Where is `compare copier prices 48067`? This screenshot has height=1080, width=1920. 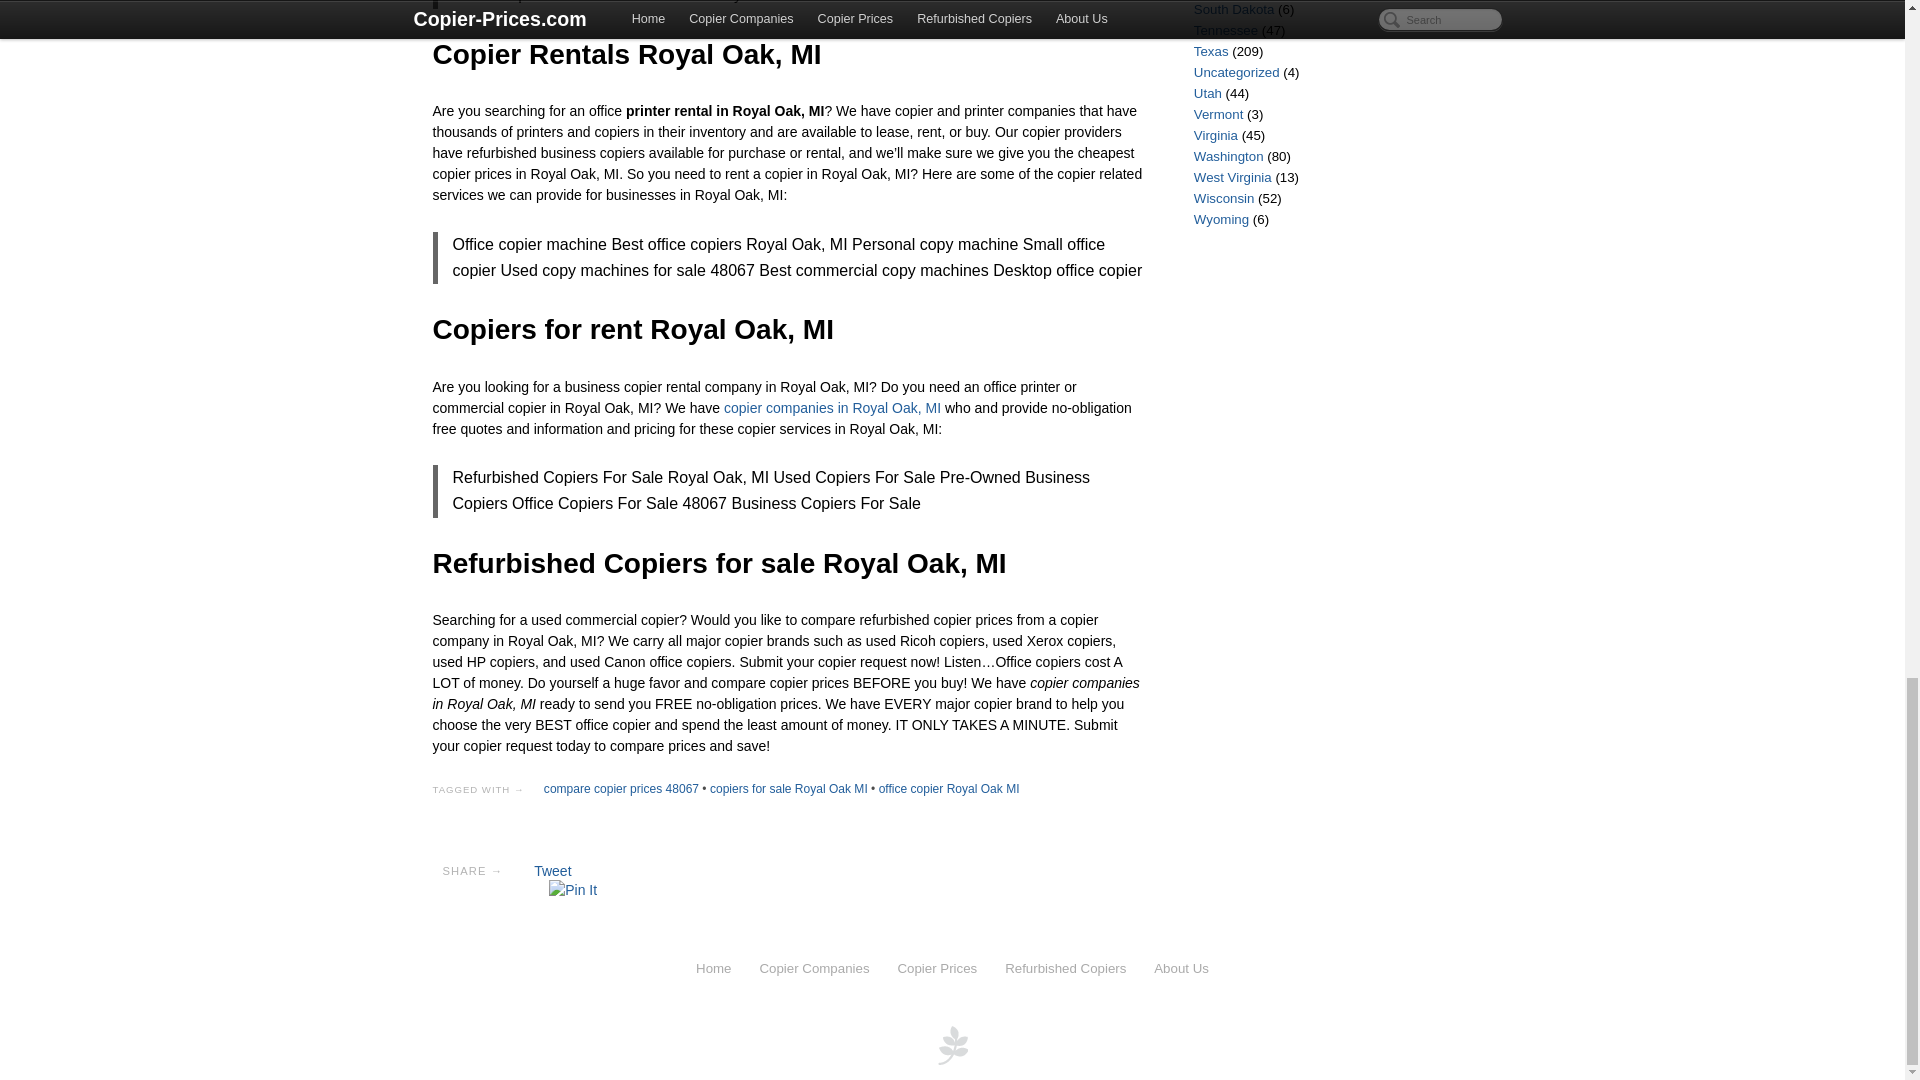
compare copier prices 48067 is located at coordinates (620, 788).